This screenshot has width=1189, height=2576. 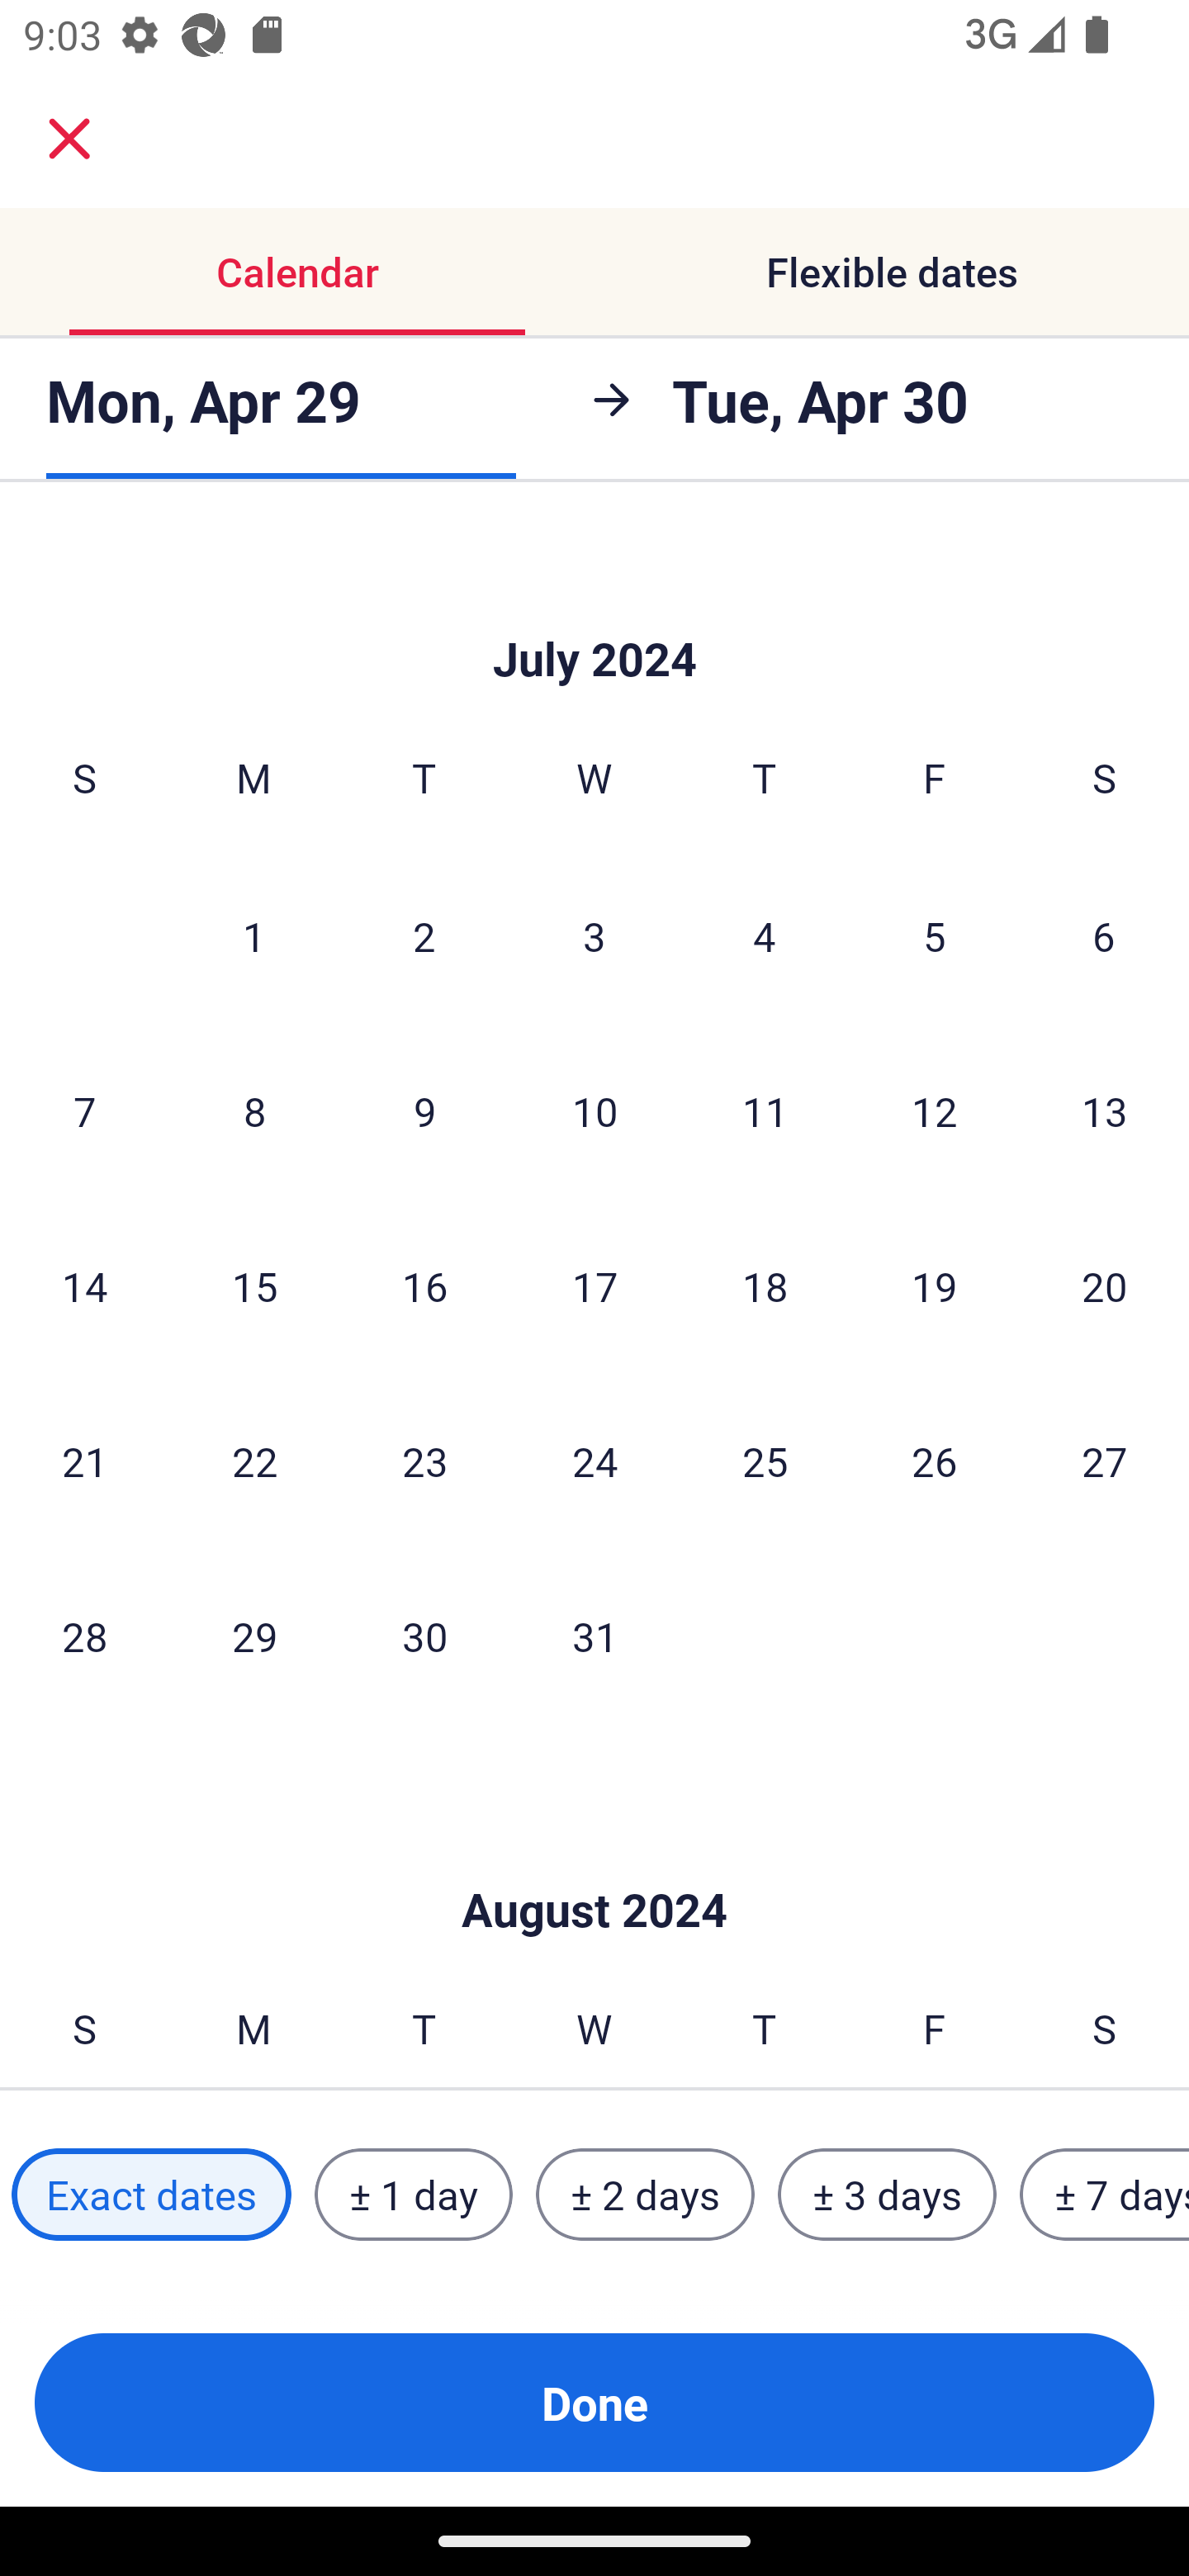 What do you see at coordinates (594, 610) in the screenshot?
I see `Skip to Done` at bounding box center [594, 610].